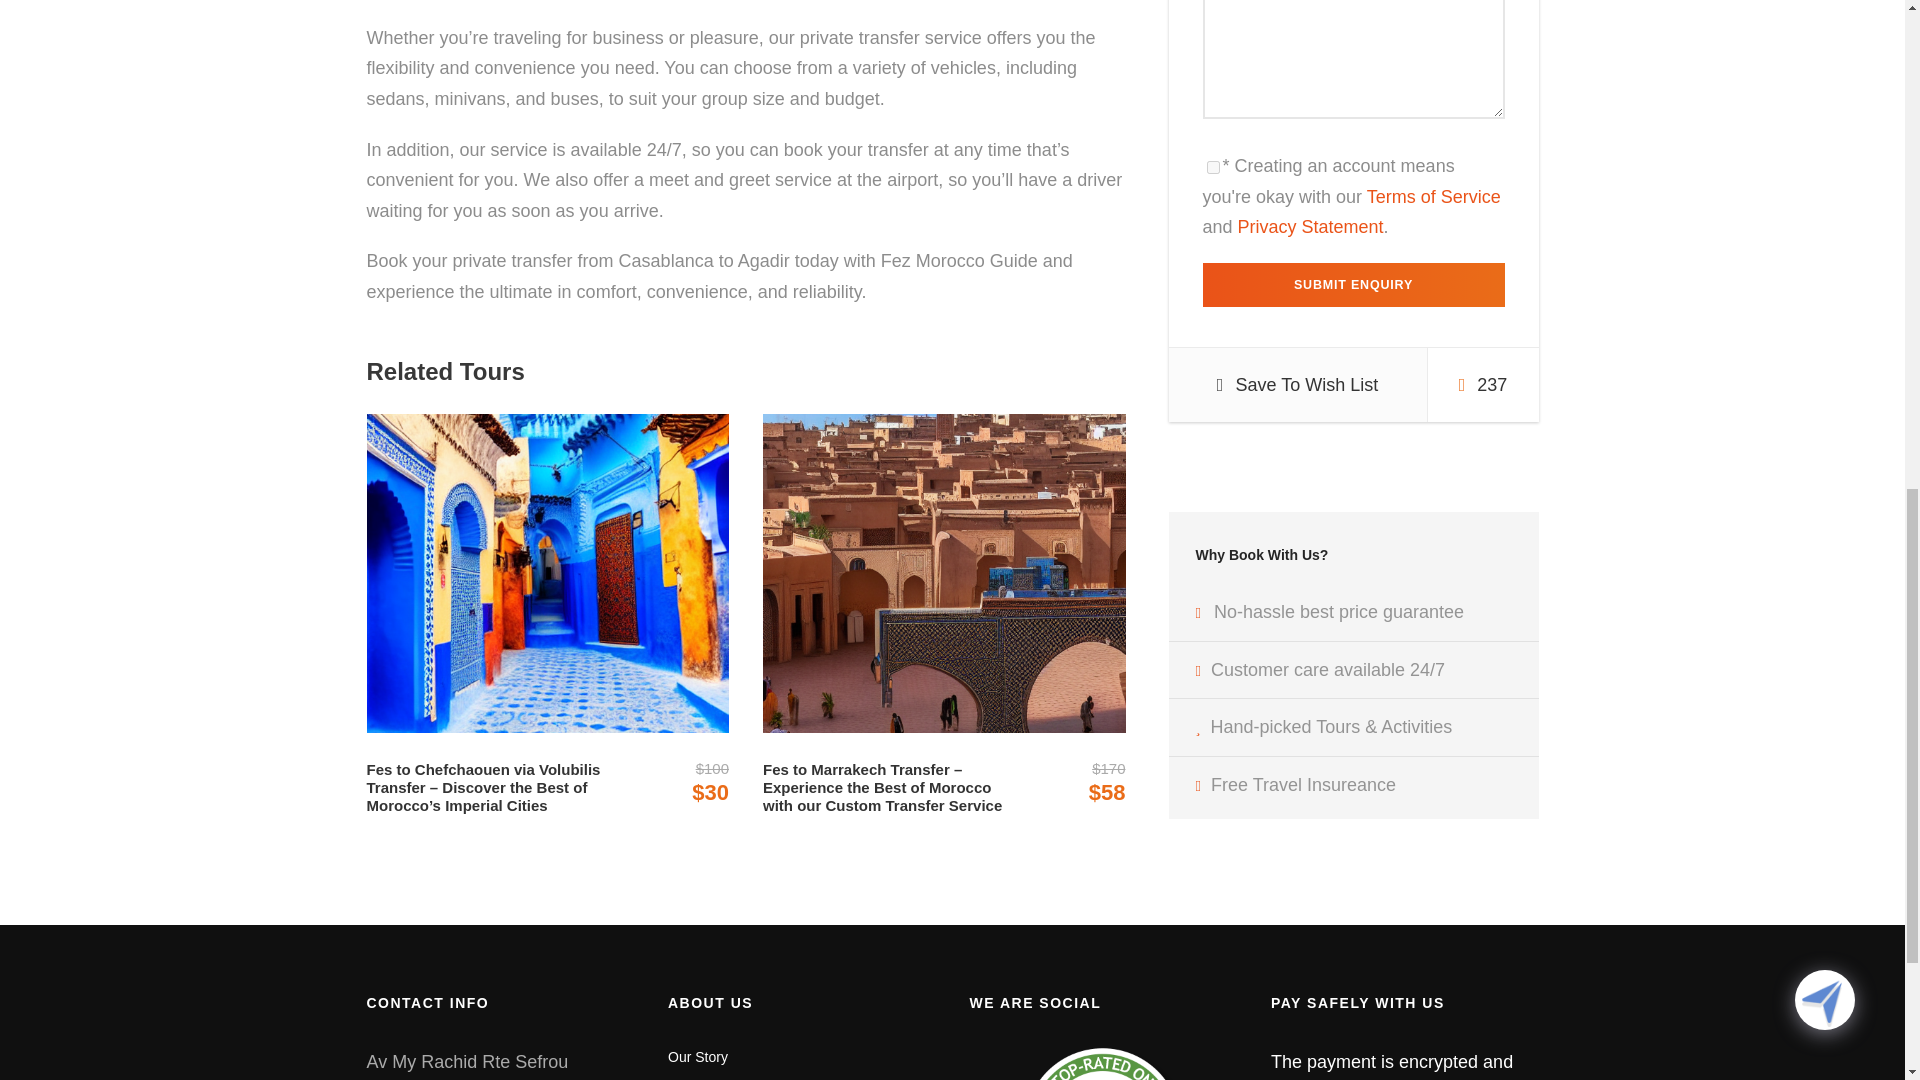 Image resolution: width=1920 pixels, height=1080 pixels. What do you see at coordinates (1352, 284) in the screenshot?
I see `Submit Enquiry` at bounding box center [1352, 284].